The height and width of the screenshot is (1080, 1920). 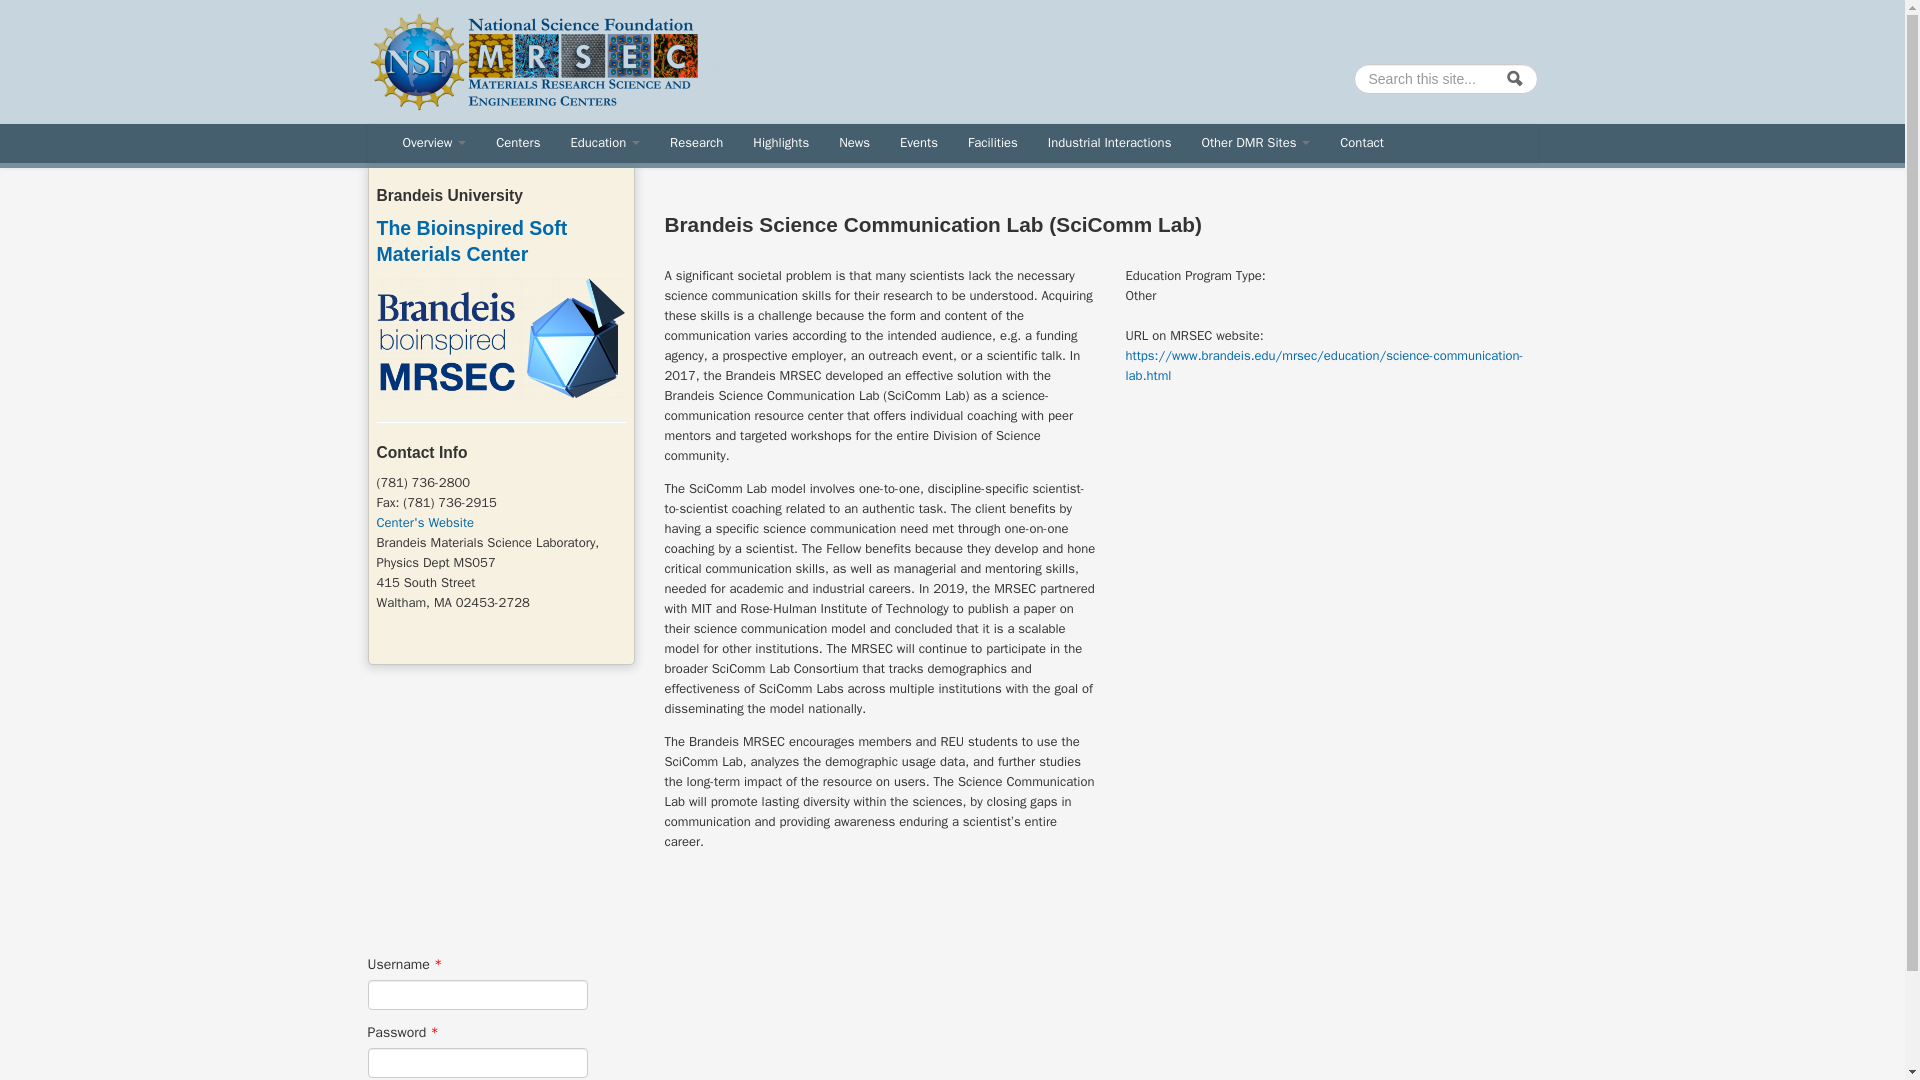 What do you see at coordinates (434, 143) in the screenshot?
I see `Overview` at bounding box center [434, 143].